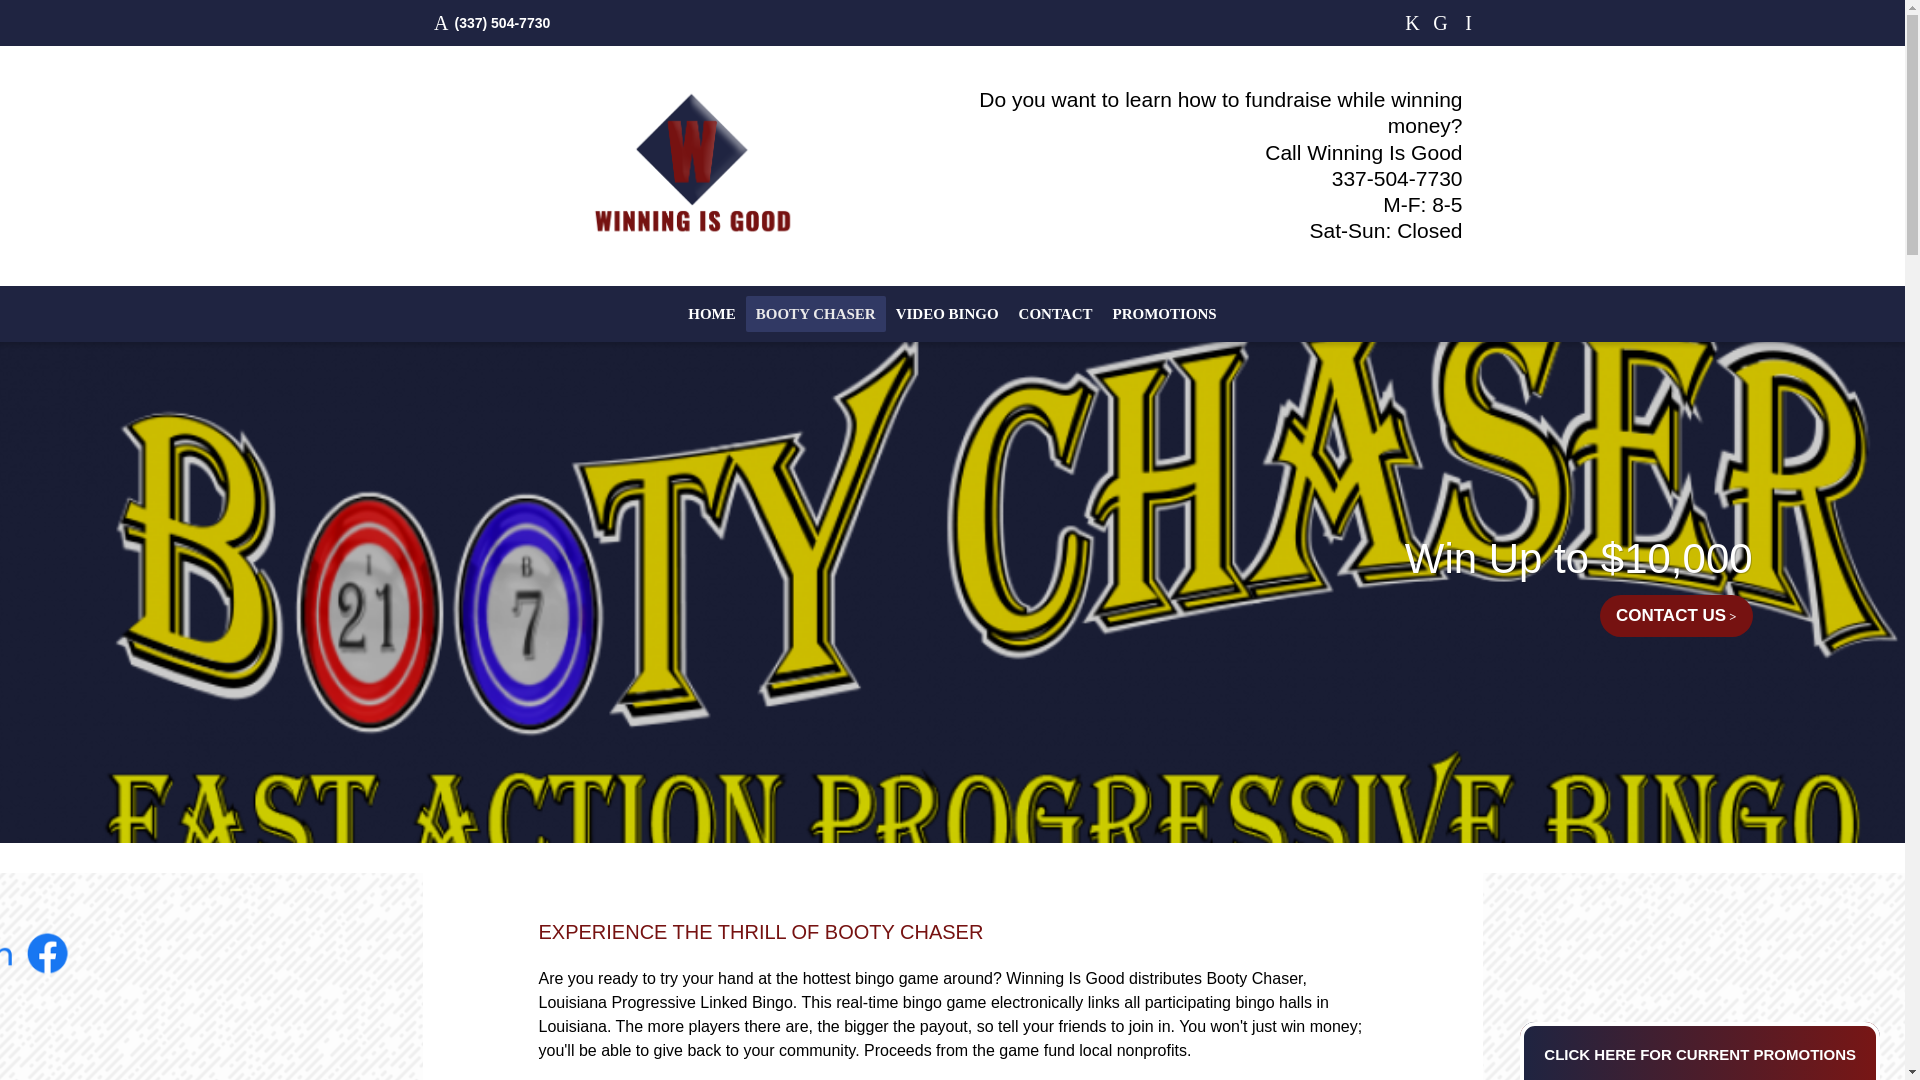 The width and height of the screenshot is (1920, 1080). Describe the element at coordinates (1056, 314) in the screenshot. I see `CONTACT` at that location.